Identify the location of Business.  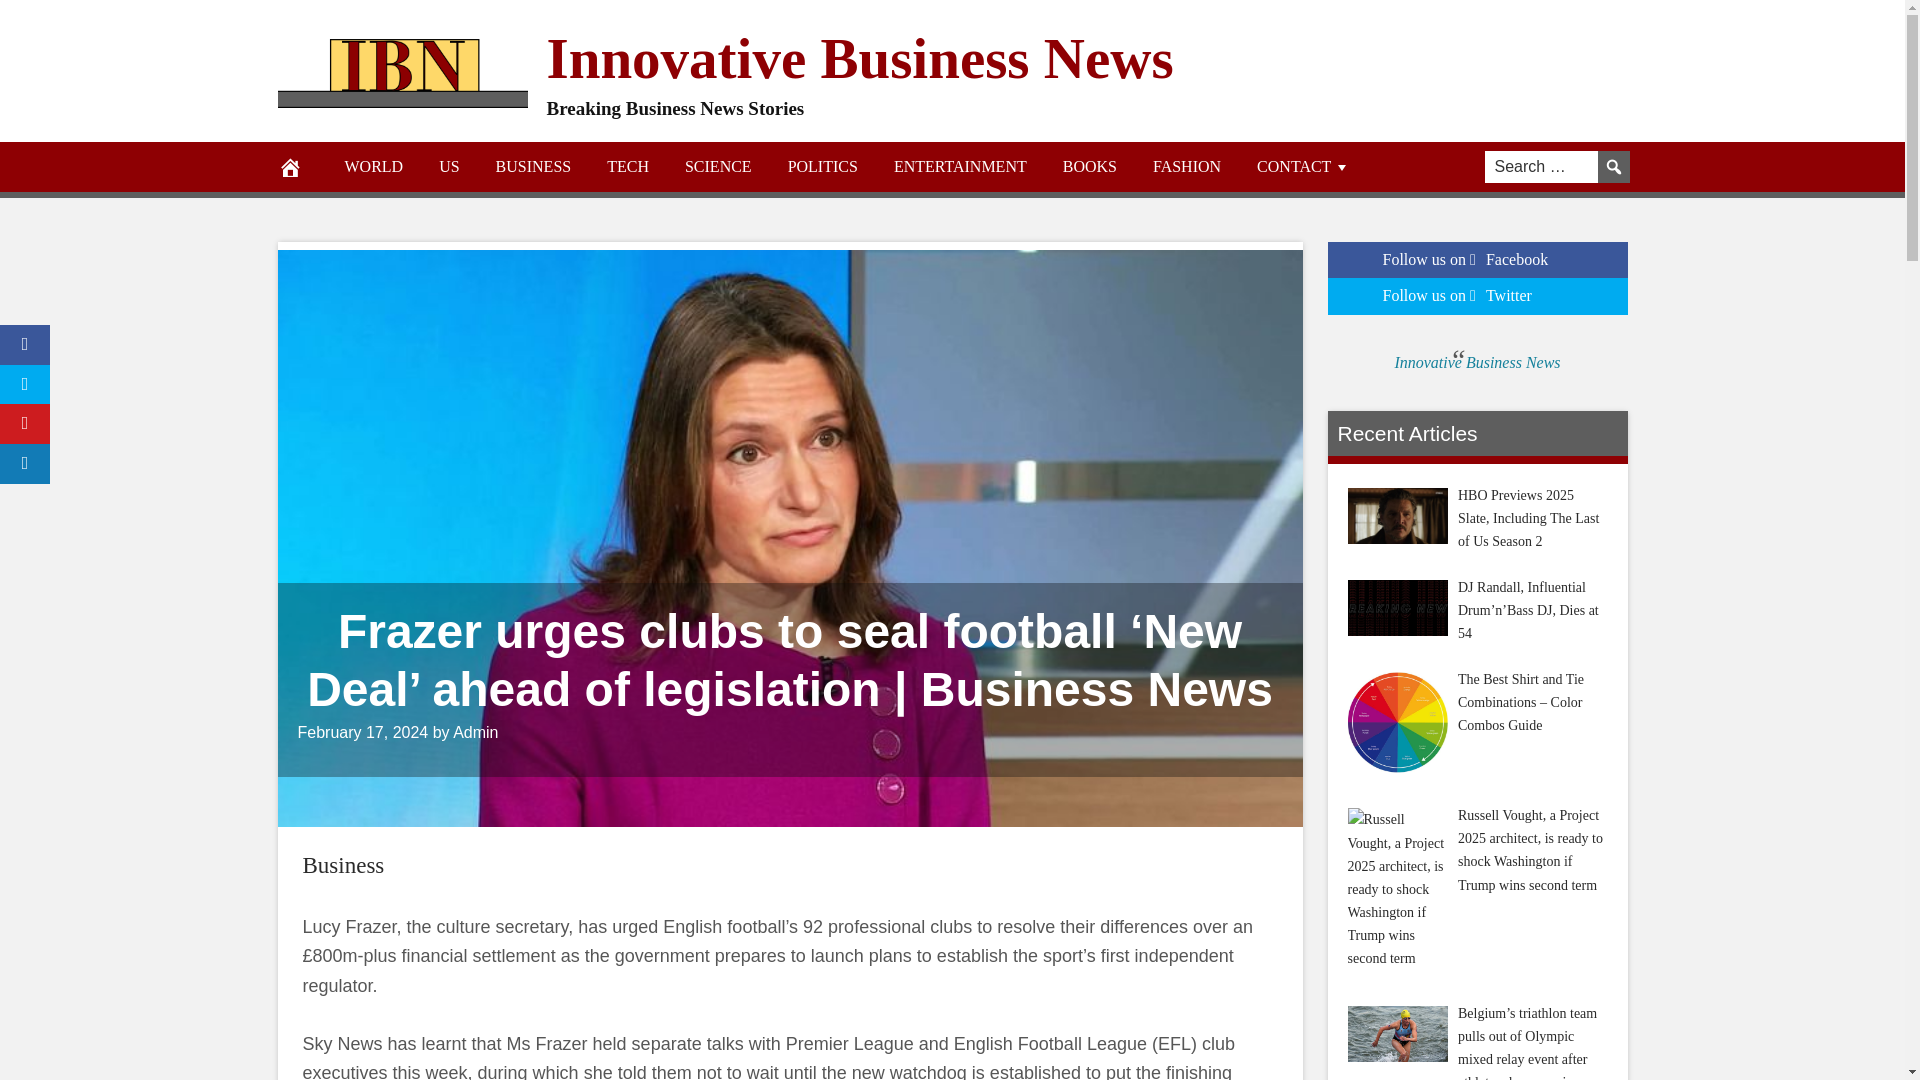
(342, 866).